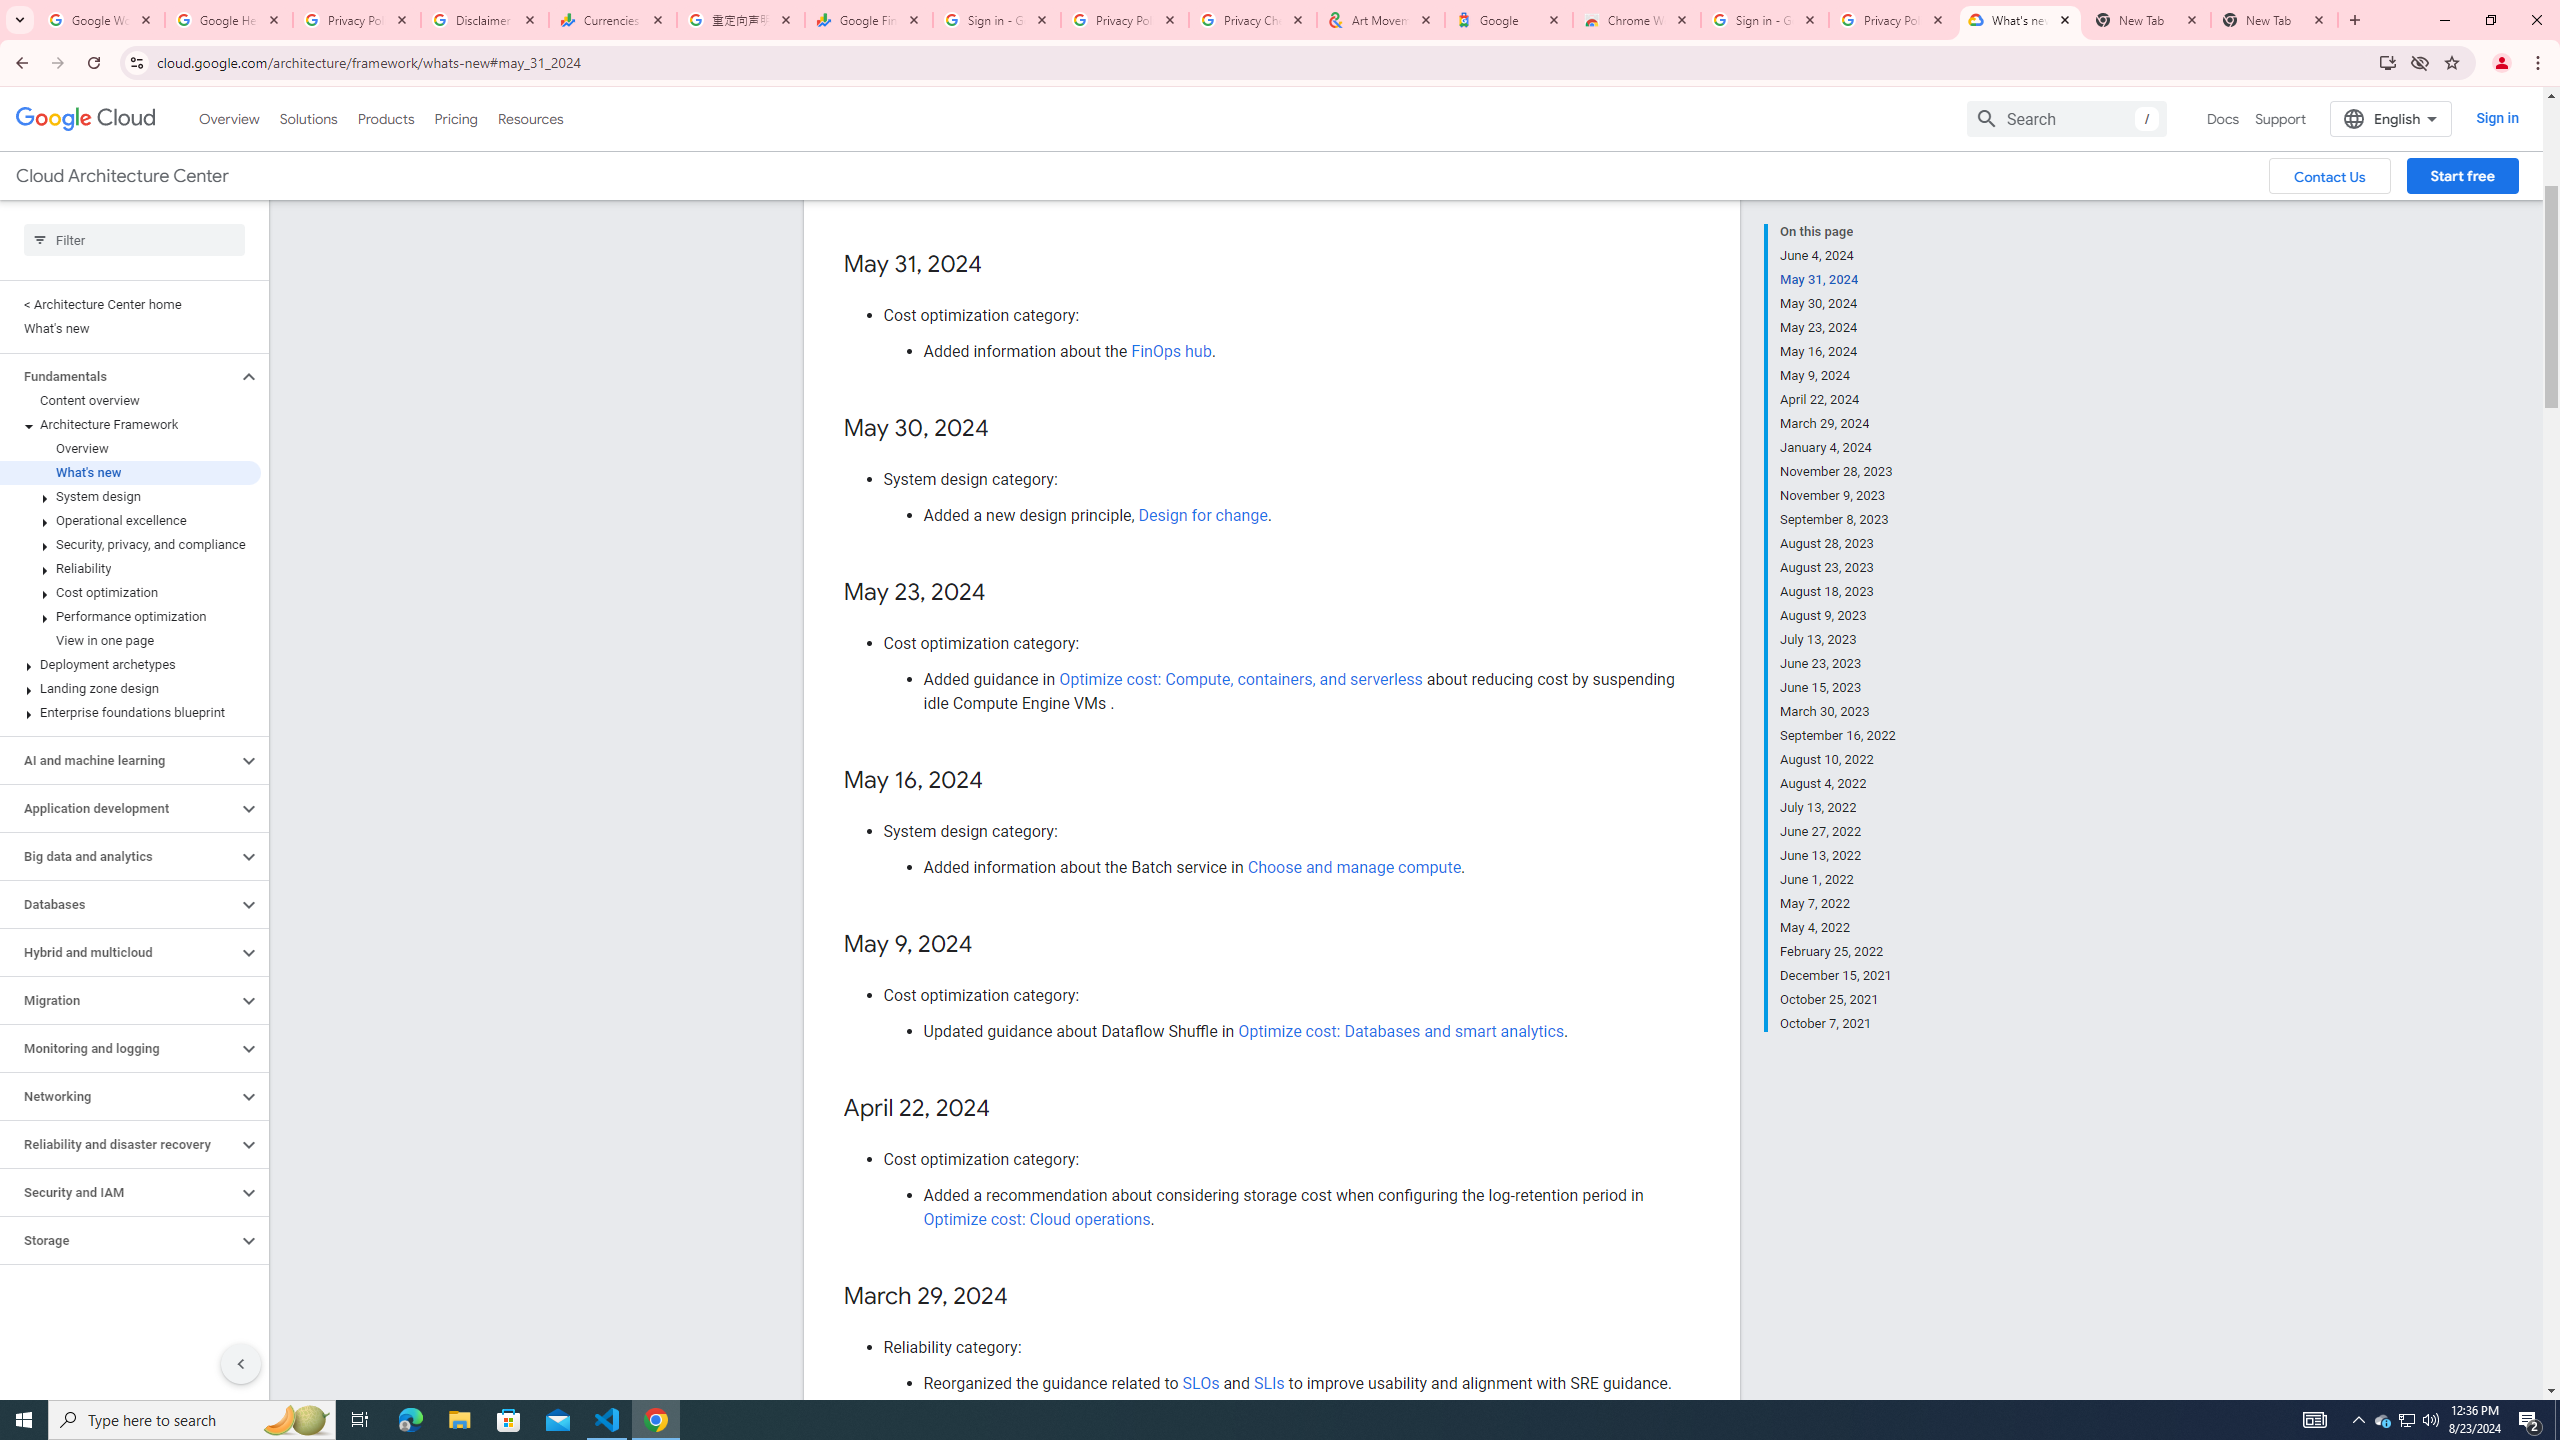 The image size is (2560, 1440). What do you see at coordinates (1838, 424) in the screenshot?
I see `March 29, 2024` at bounding box center [1838, 424].